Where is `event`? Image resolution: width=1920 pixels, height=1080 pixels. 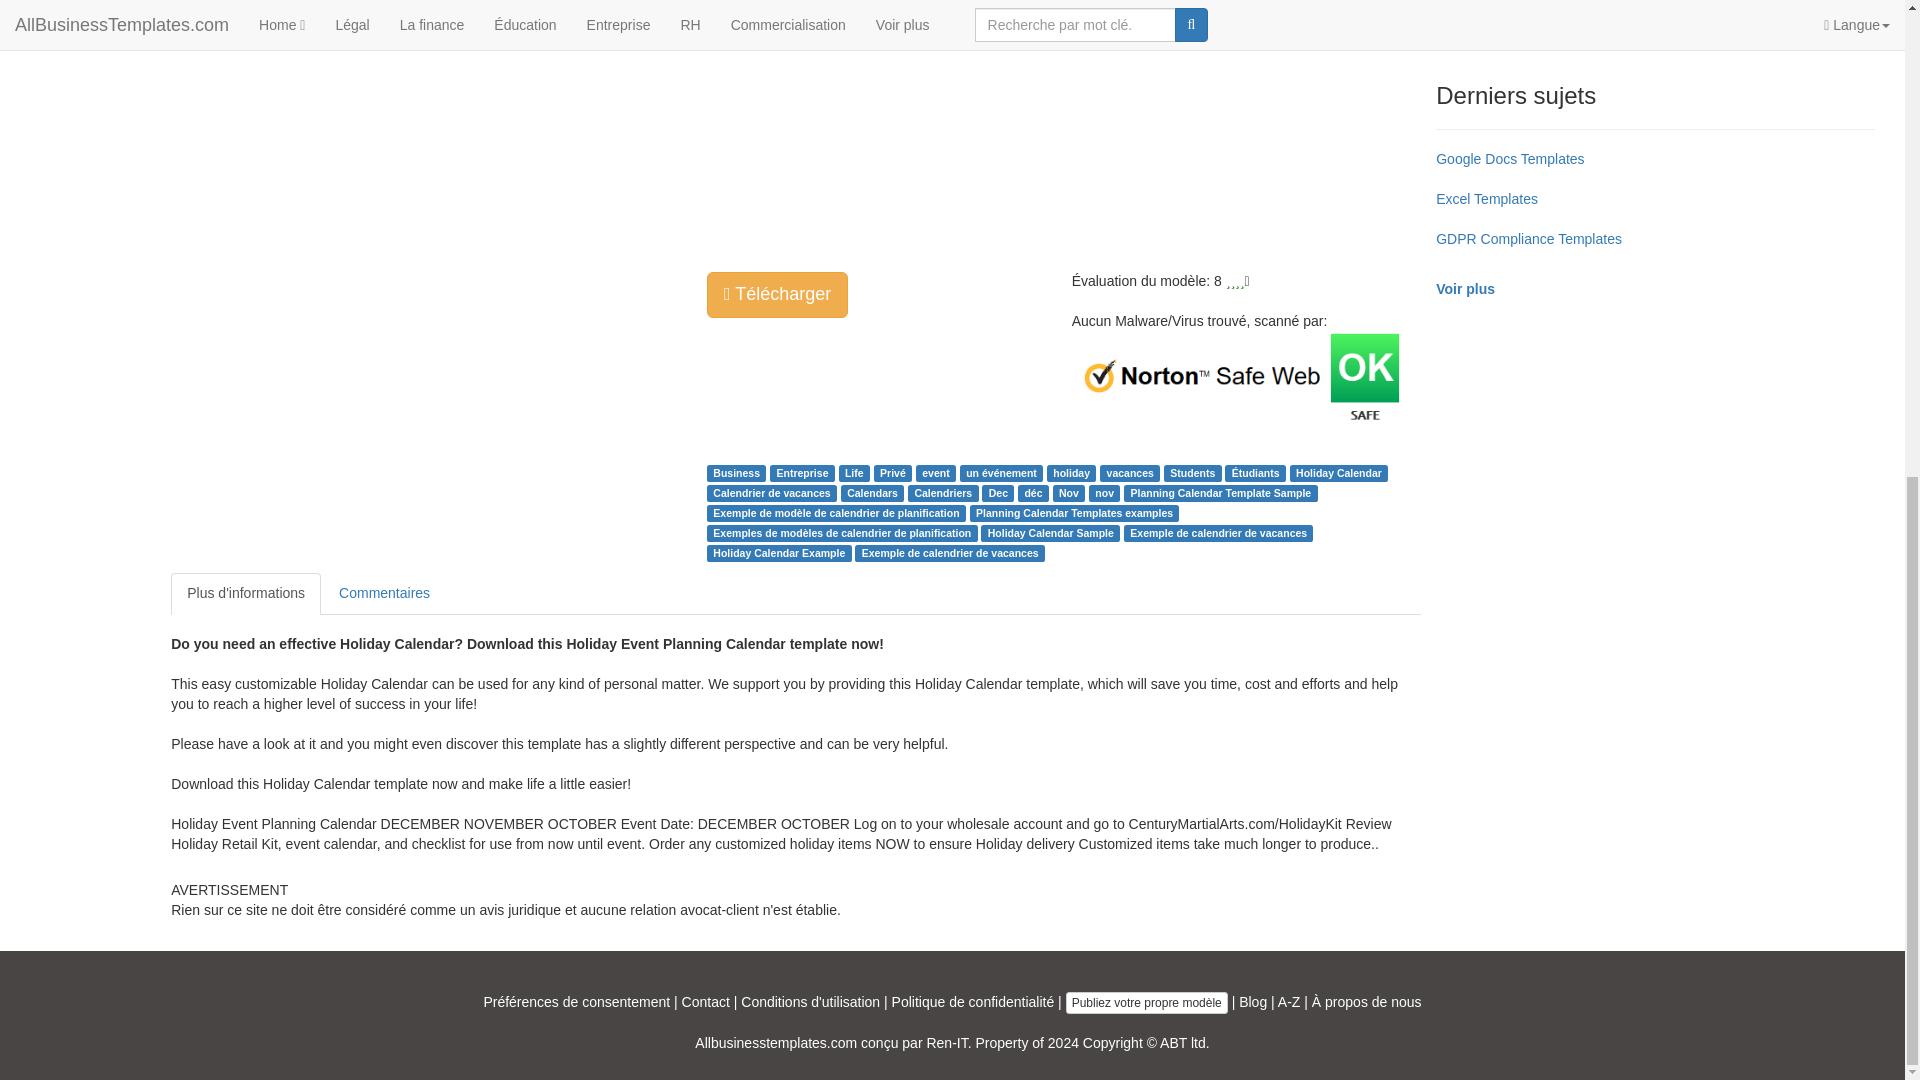
event is located at coordinates (934, 472).